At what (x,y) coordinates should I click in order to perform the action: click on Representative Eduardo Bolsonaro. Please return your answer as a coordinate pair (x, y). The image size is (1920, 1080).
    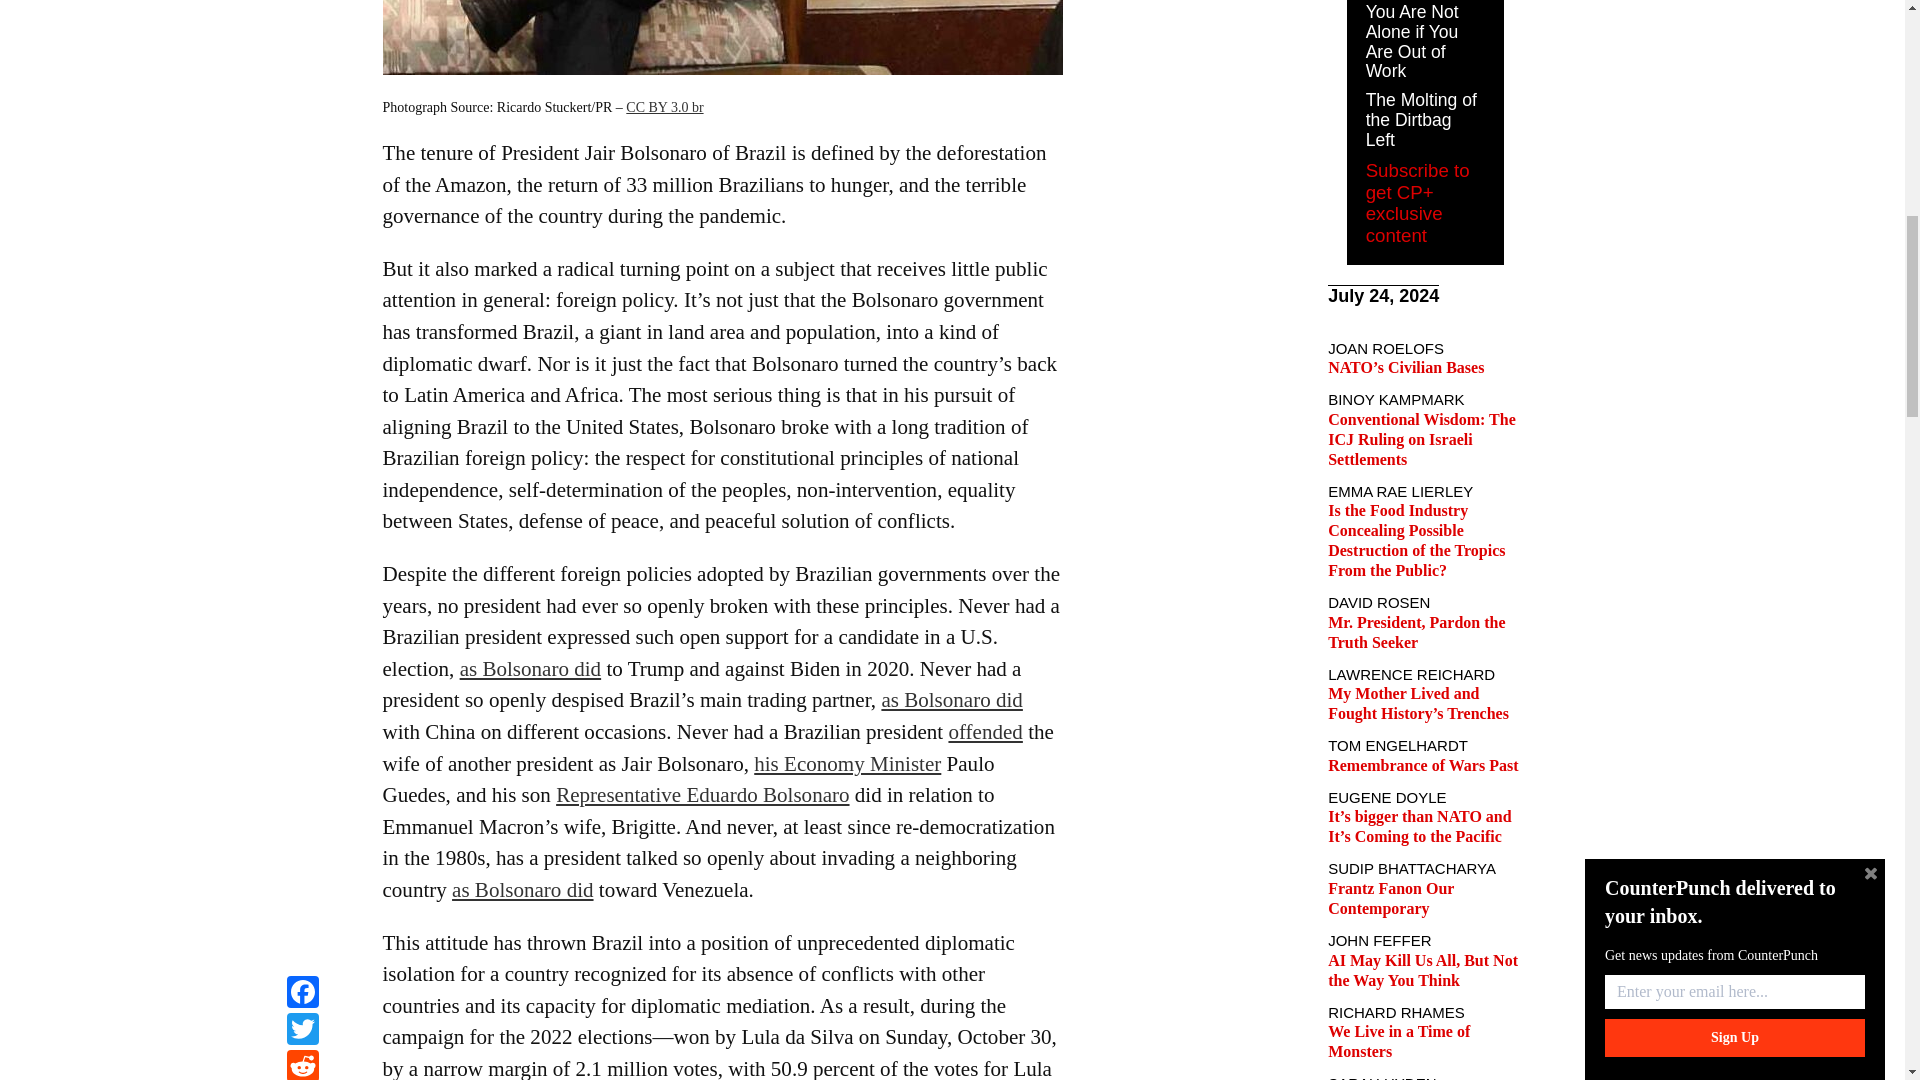
    Looking at the image, I should click on (702, 794).